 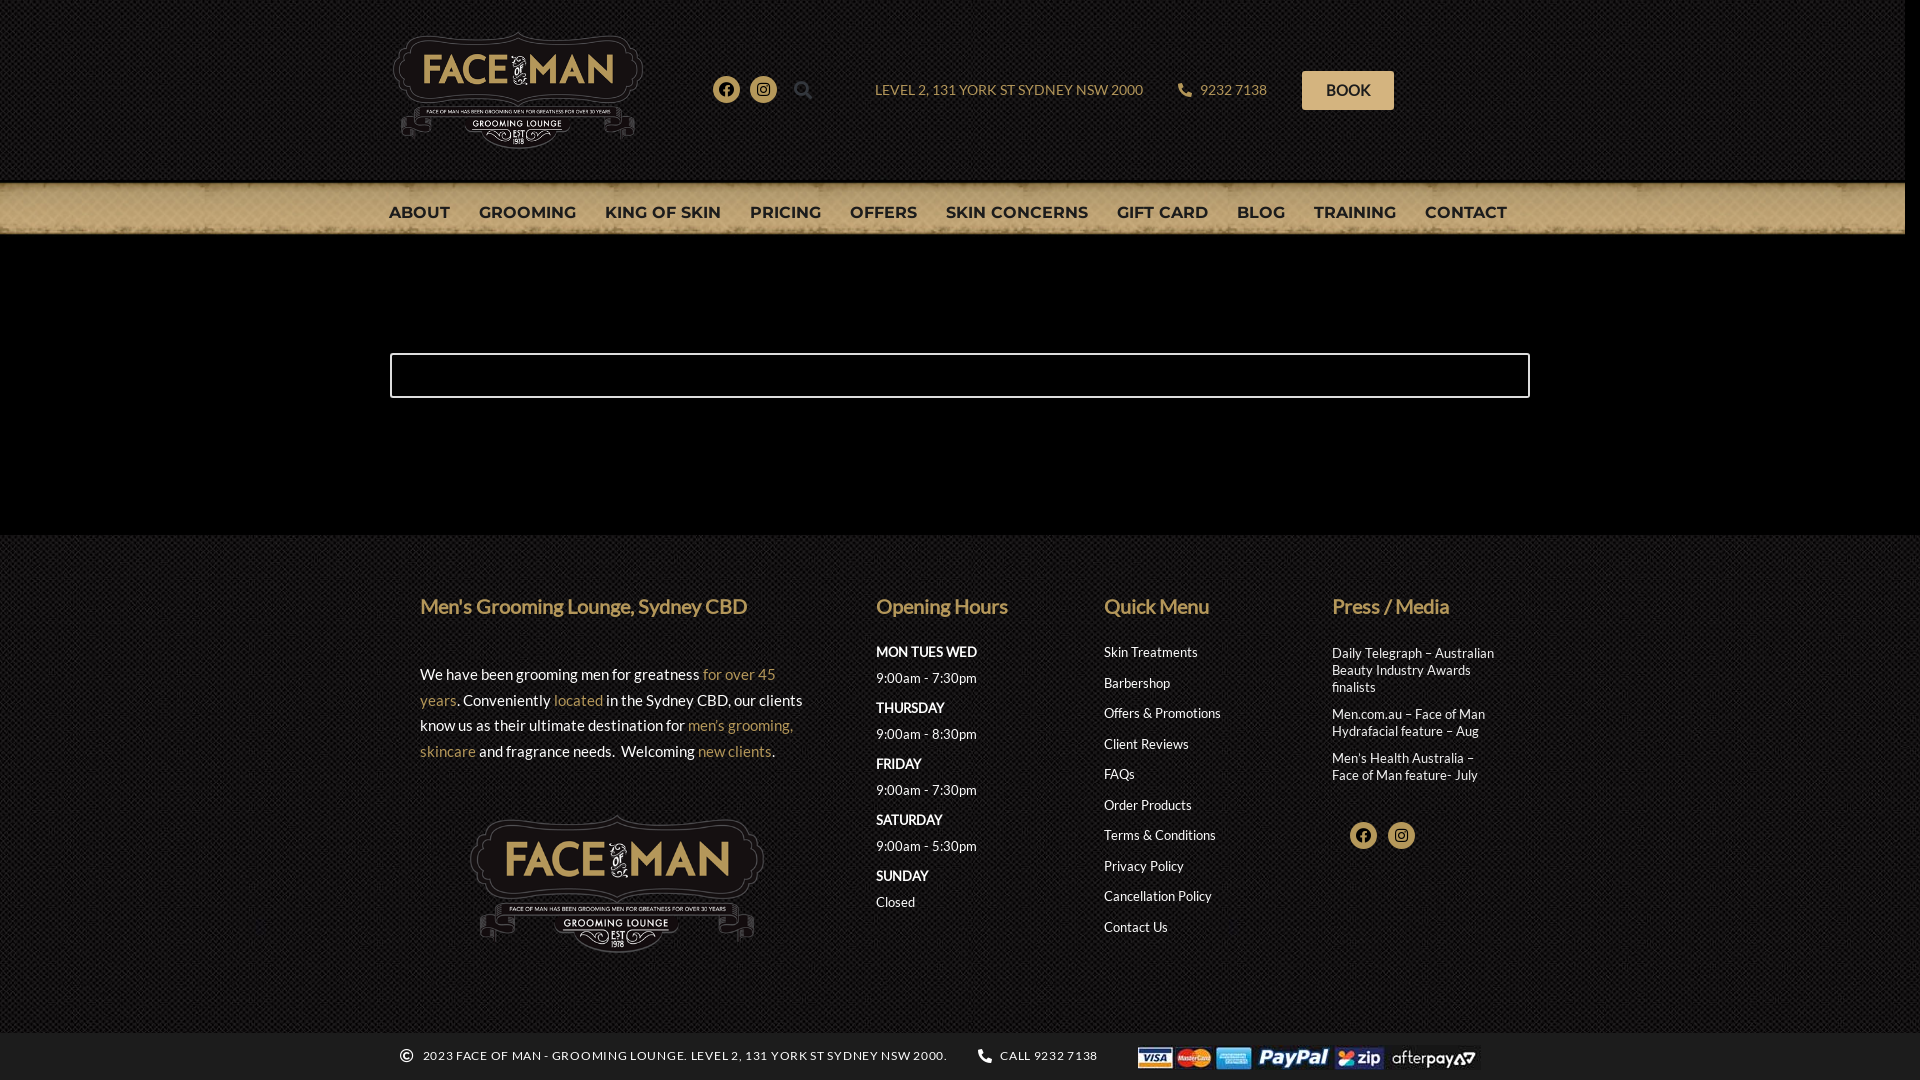 What do you see at coordinates (1355, 213) in the screenshot?
I see `TRAINING` at bounding box center [1355, 213].